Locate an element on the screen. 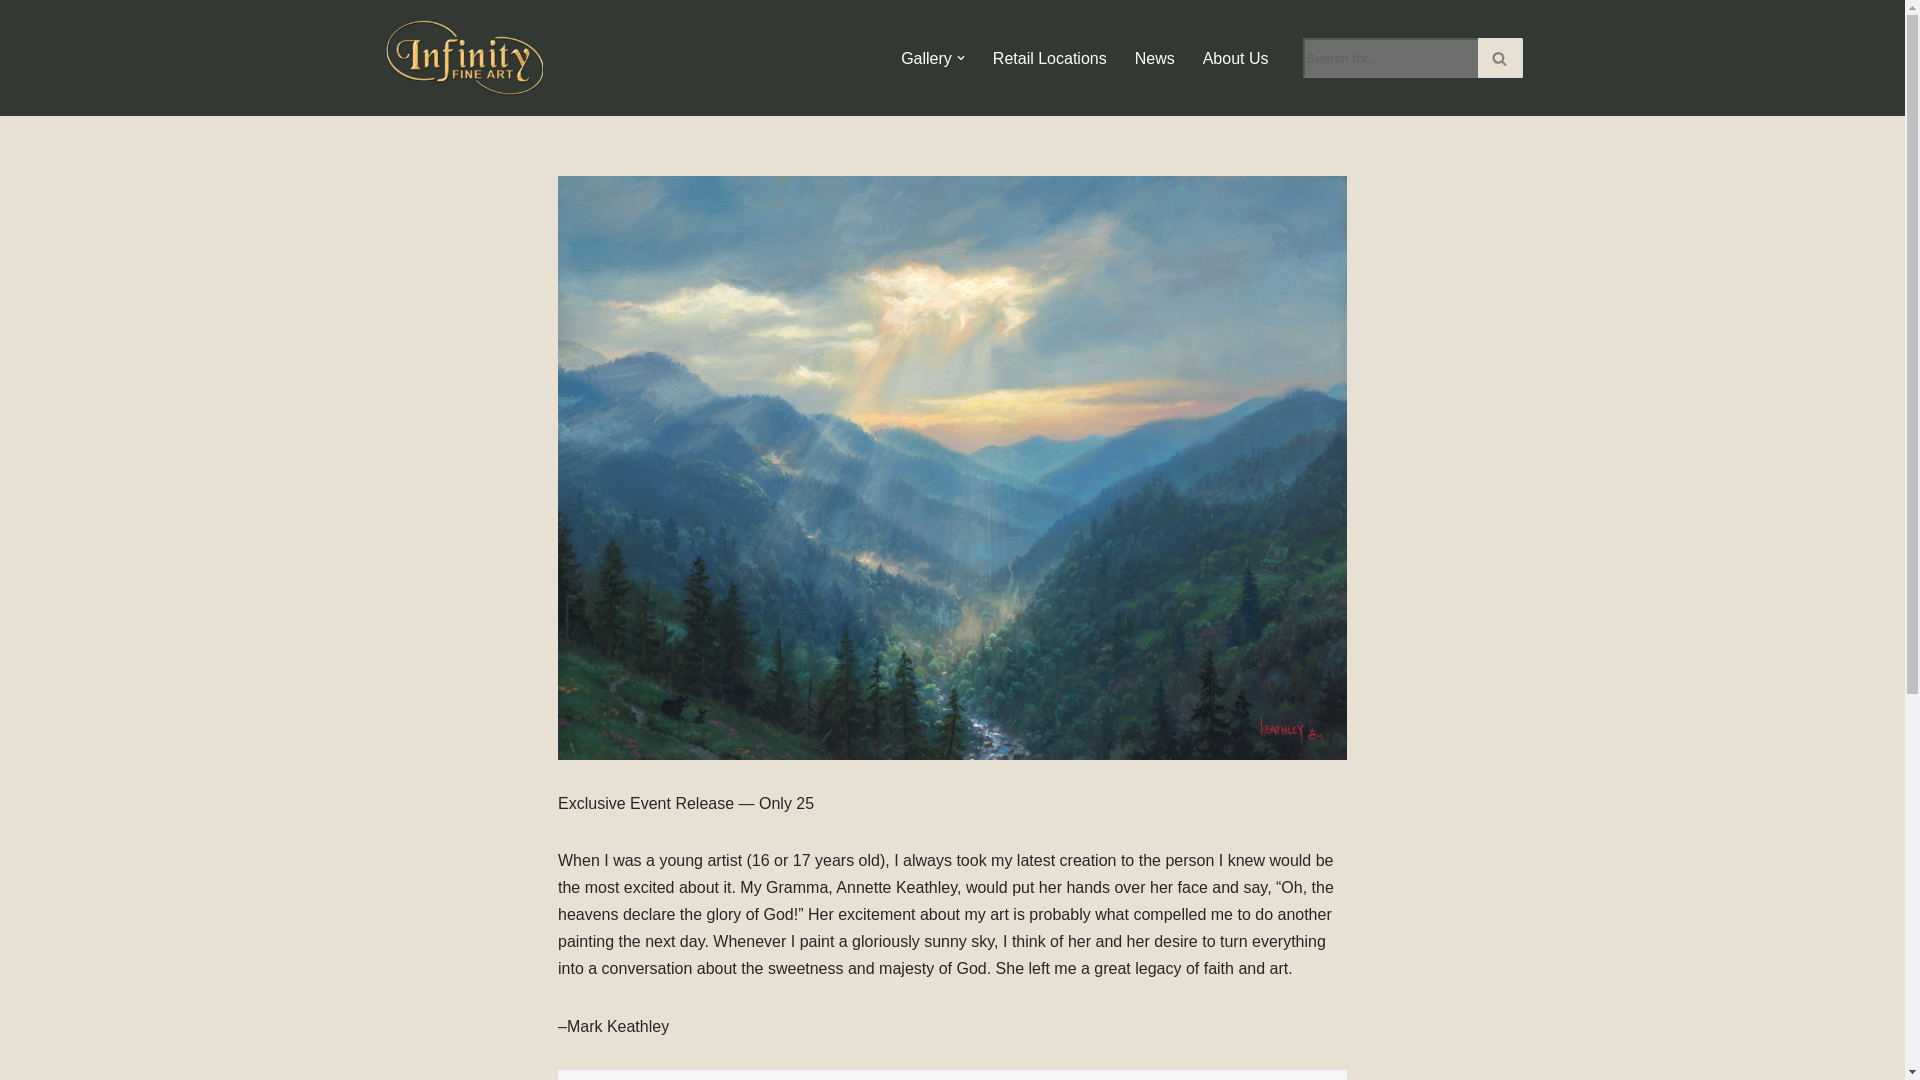 This screenshot has height=1080, width=1920. News is located at coordinates (1154, 58).